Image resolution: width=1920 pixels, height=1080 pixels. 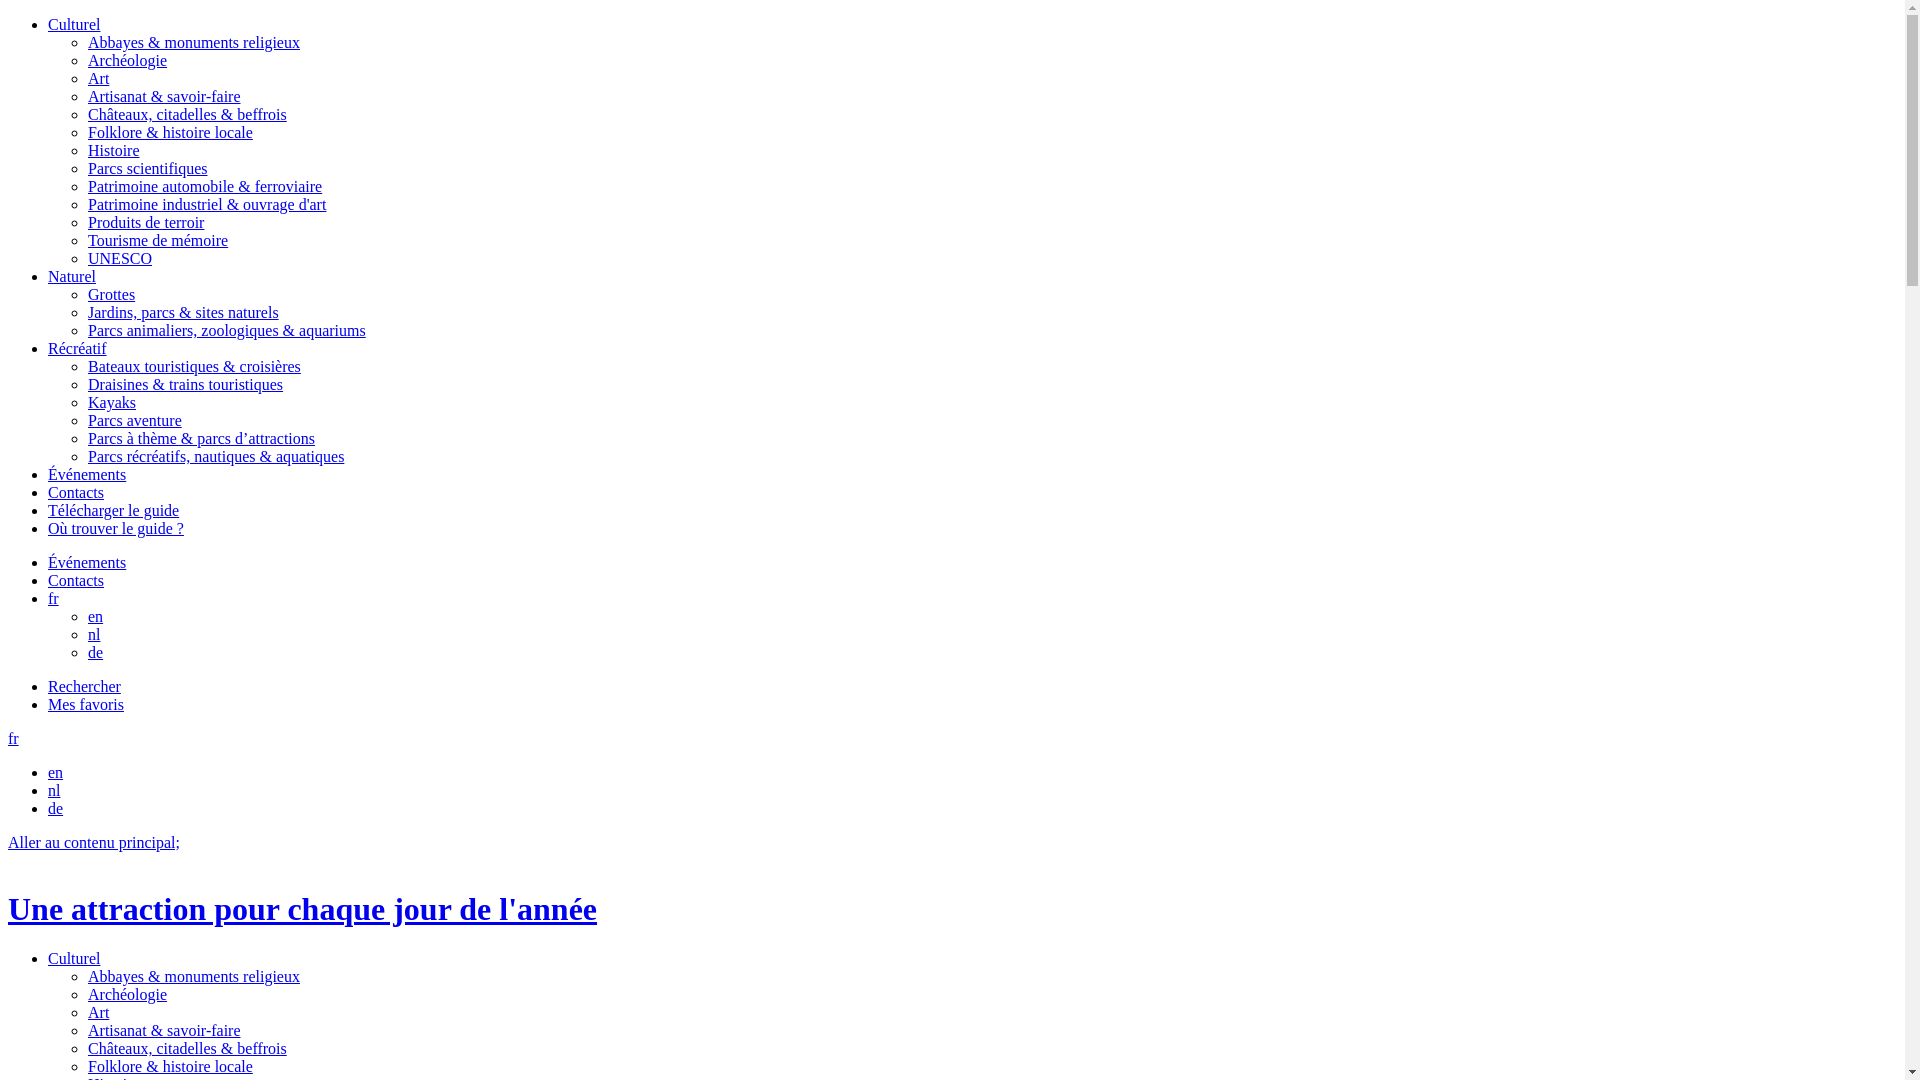 What do you see at coordinates (170, 132) in the screenshot?
I see `Folklore & histoire locale` at bounding box center [170, 132].